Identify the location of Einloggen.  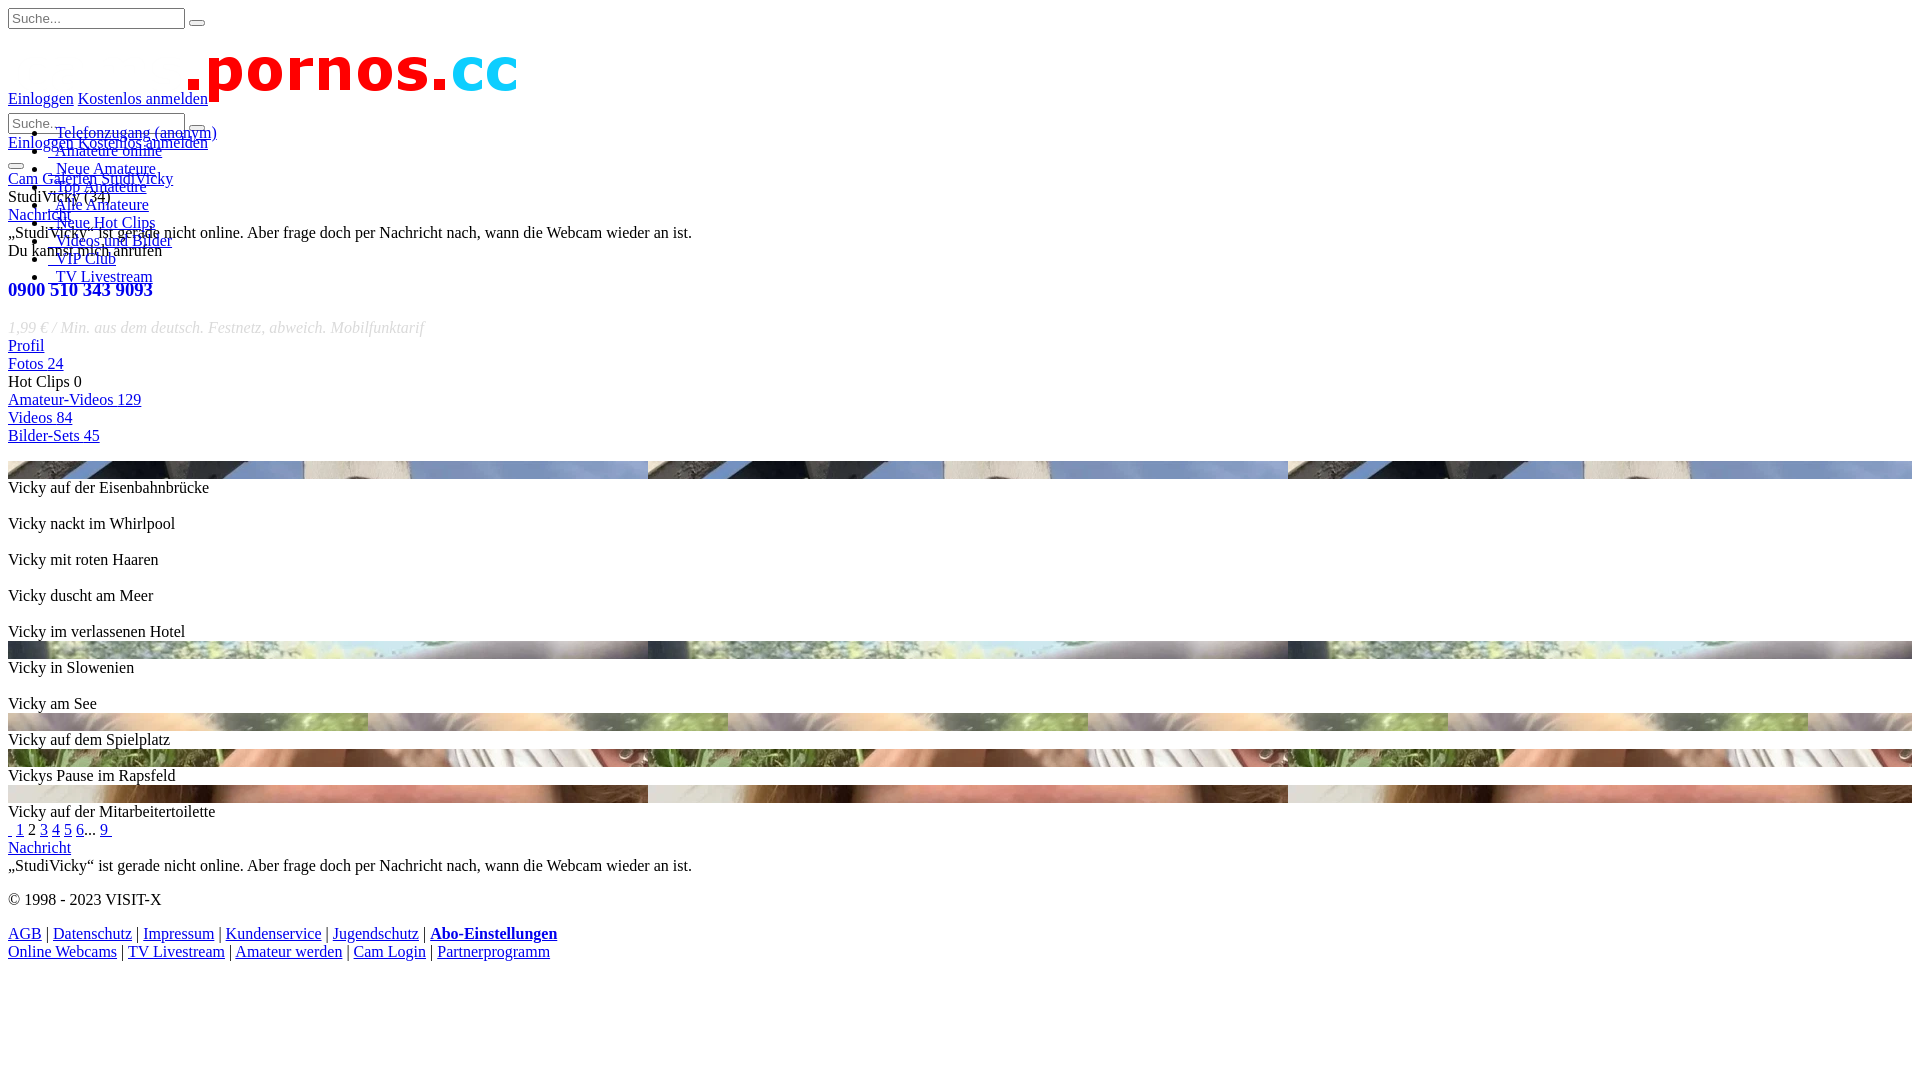
(41, 96).